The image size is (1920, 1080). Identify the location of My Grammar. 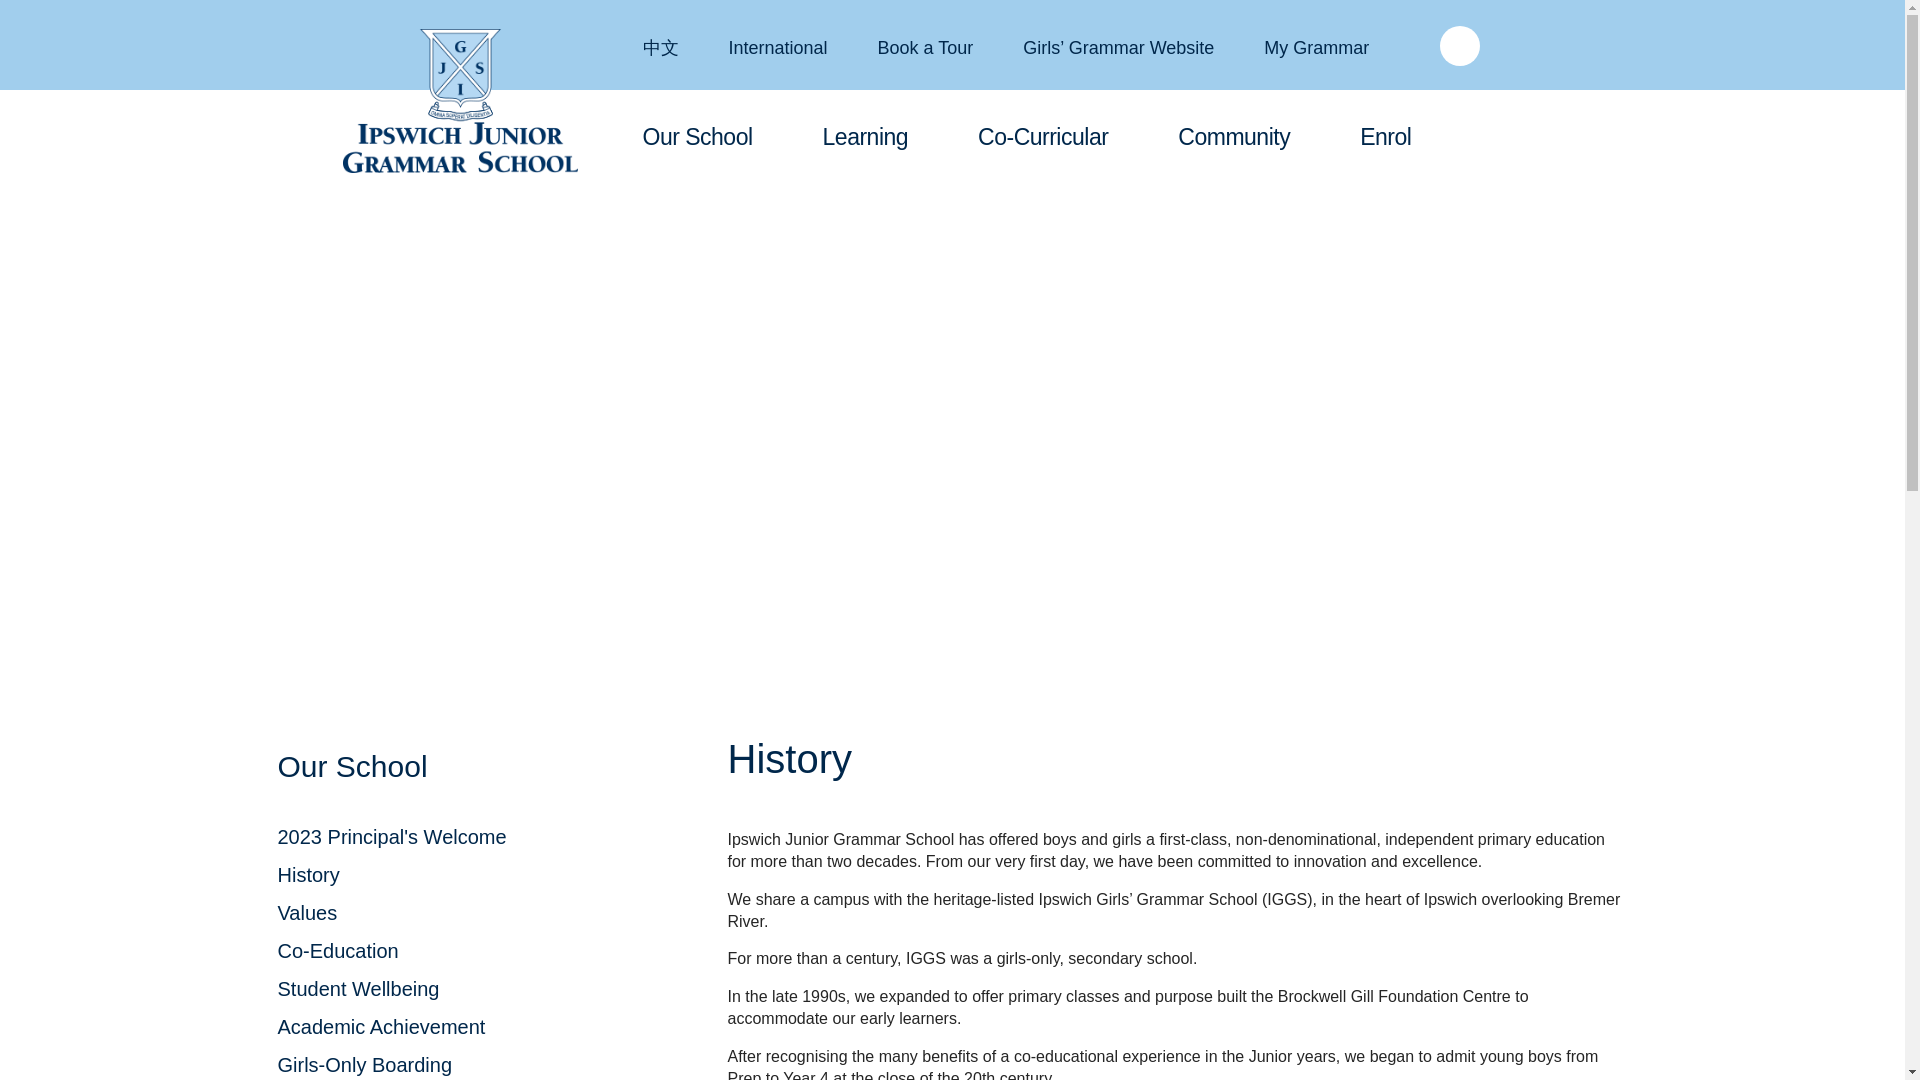
(1316, 48).